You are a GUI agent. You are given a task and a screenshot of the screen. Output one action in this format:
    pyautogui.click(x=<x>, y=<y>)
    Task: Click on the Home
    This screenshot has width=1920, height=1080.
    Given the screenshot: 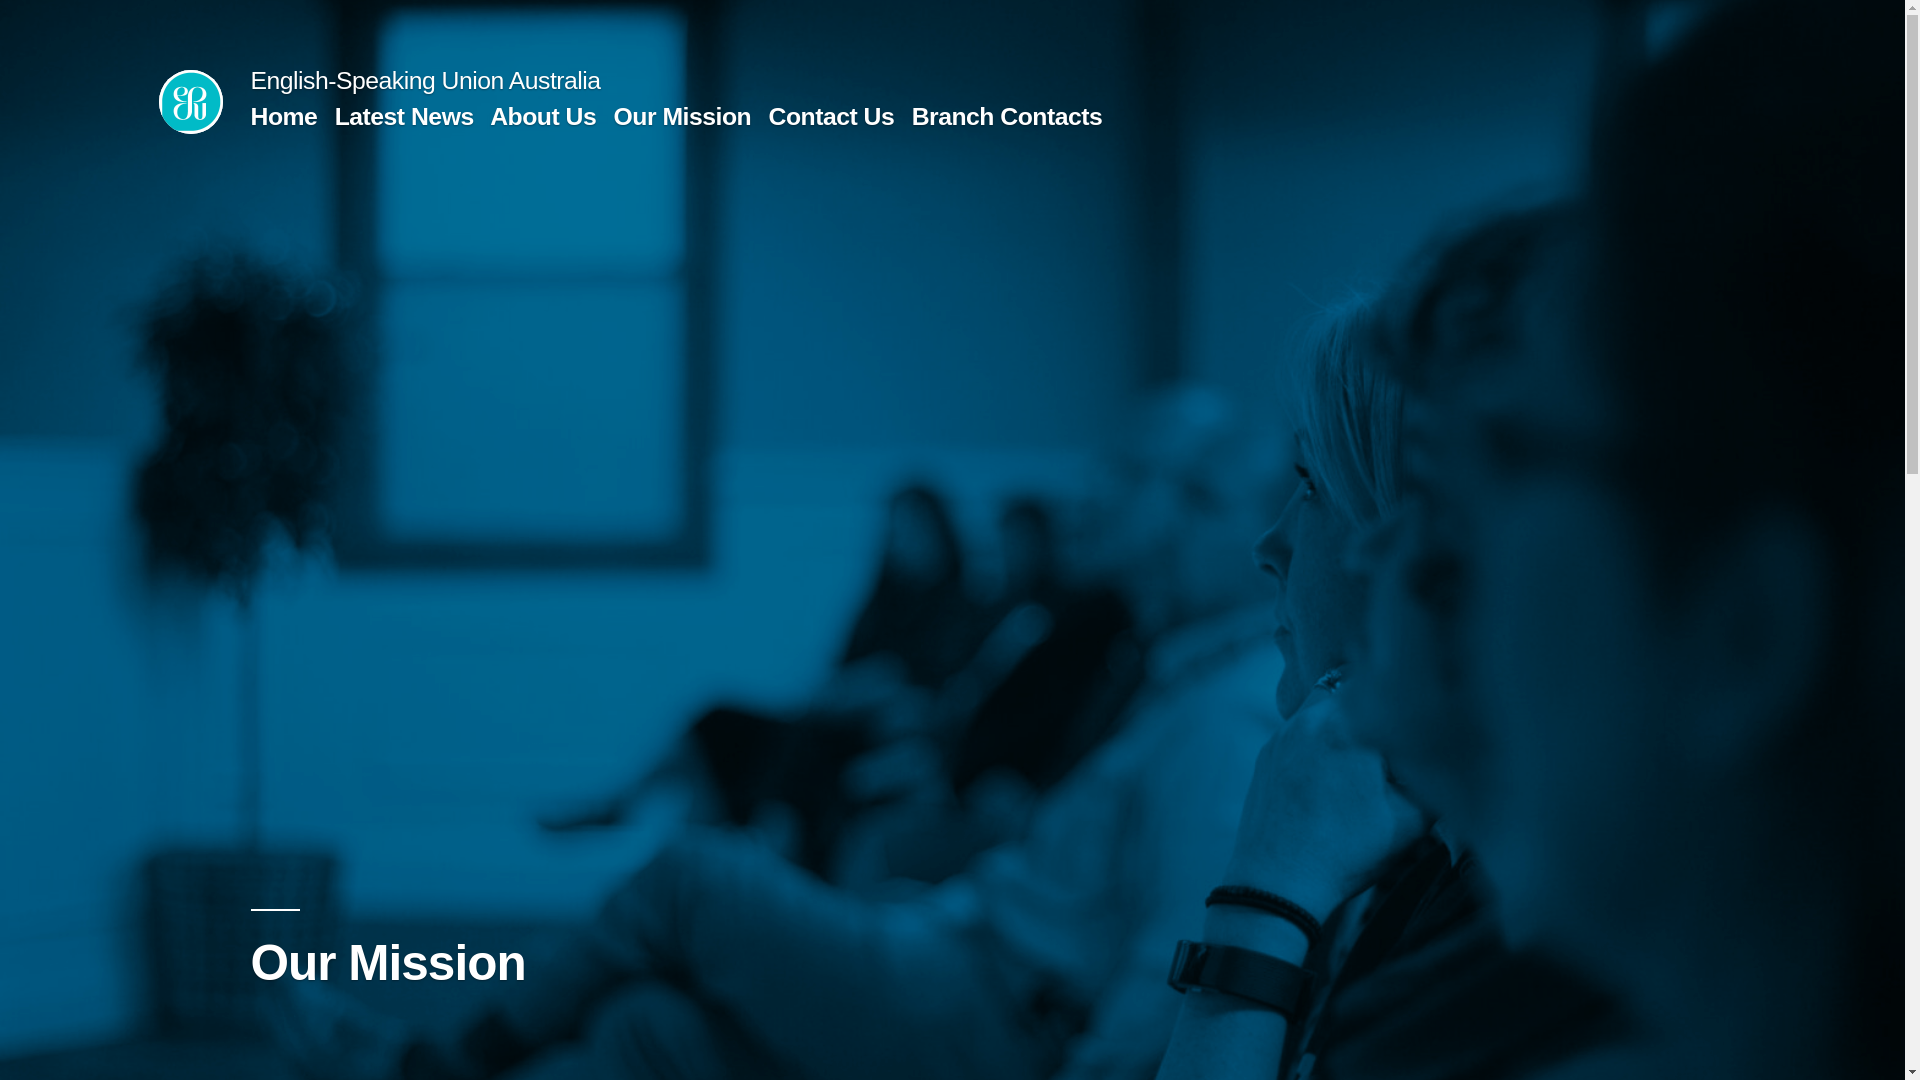 What is the action you would take?
    pyautogui.click(x=284, y=116)
    